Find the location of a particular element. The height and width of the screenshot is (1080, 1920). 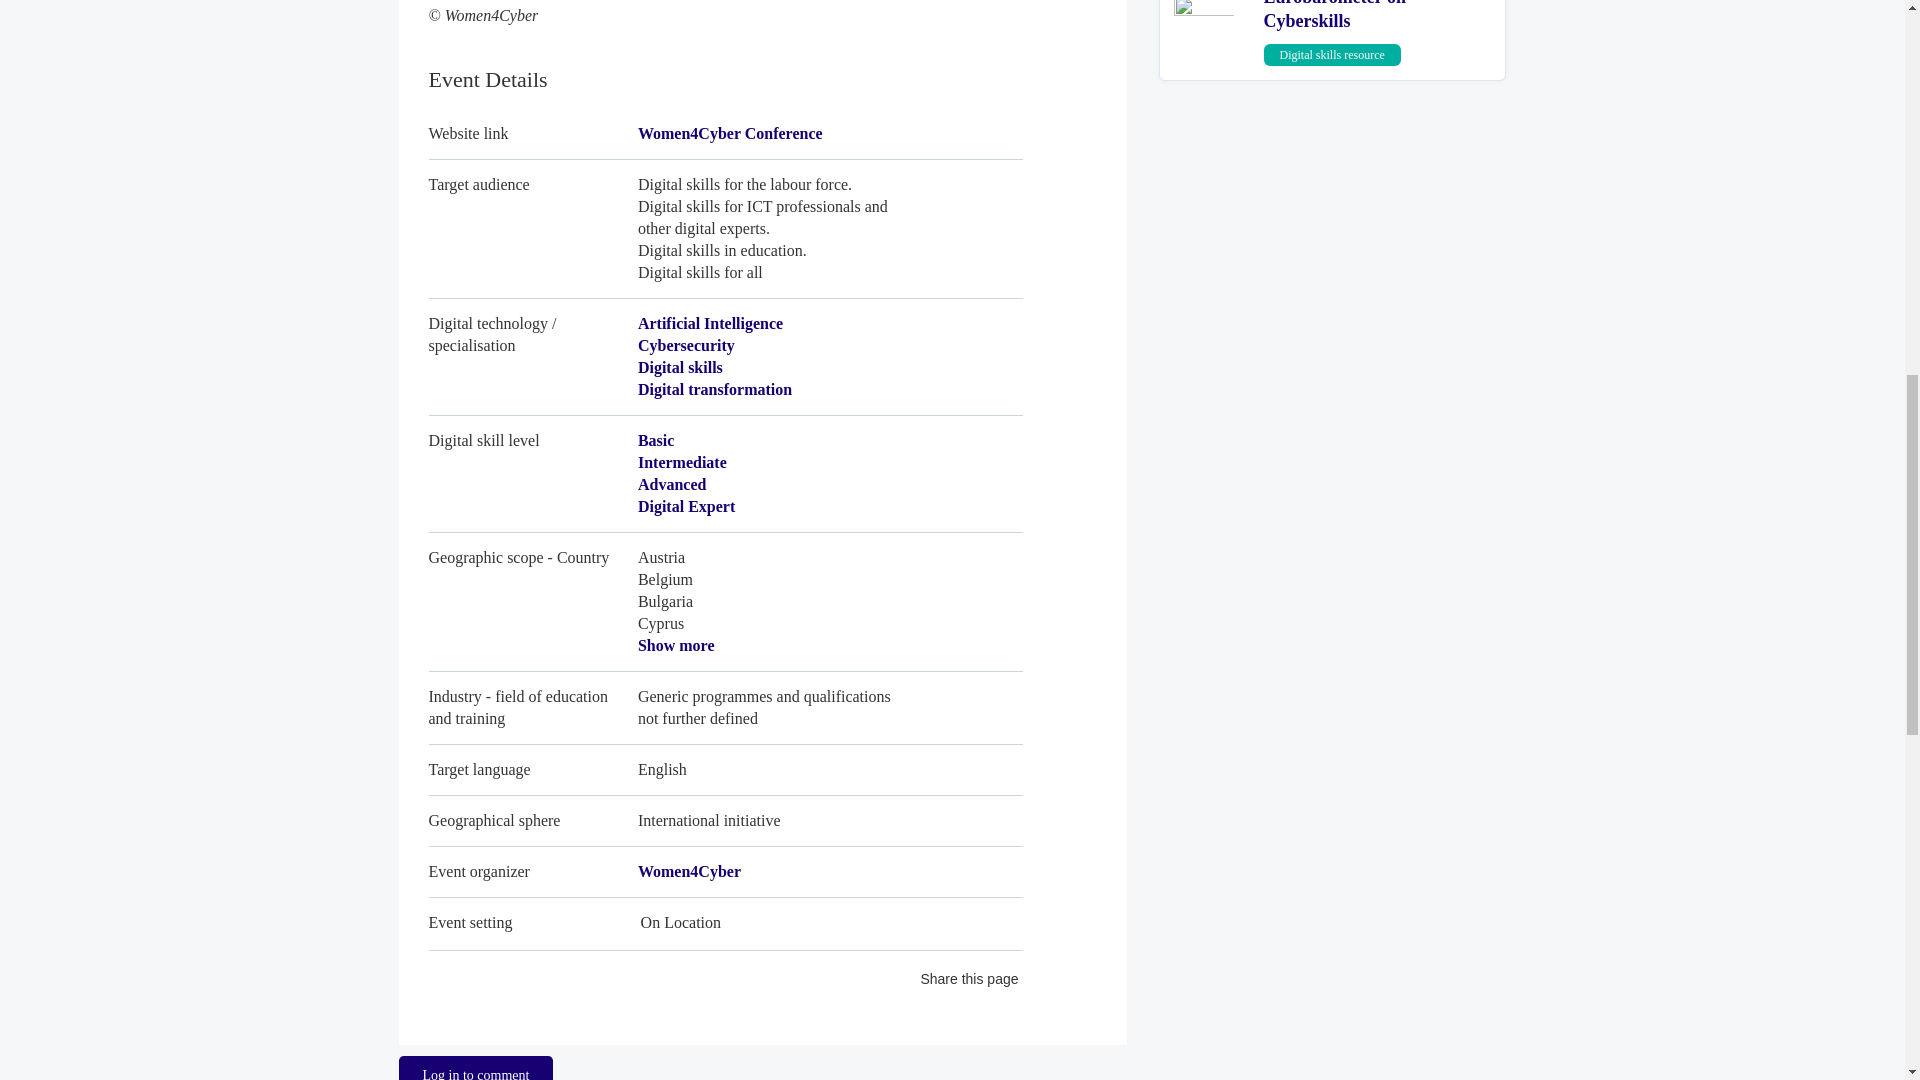

Eurobarometer on Cyberskills is located at coordinates (1335, 16).